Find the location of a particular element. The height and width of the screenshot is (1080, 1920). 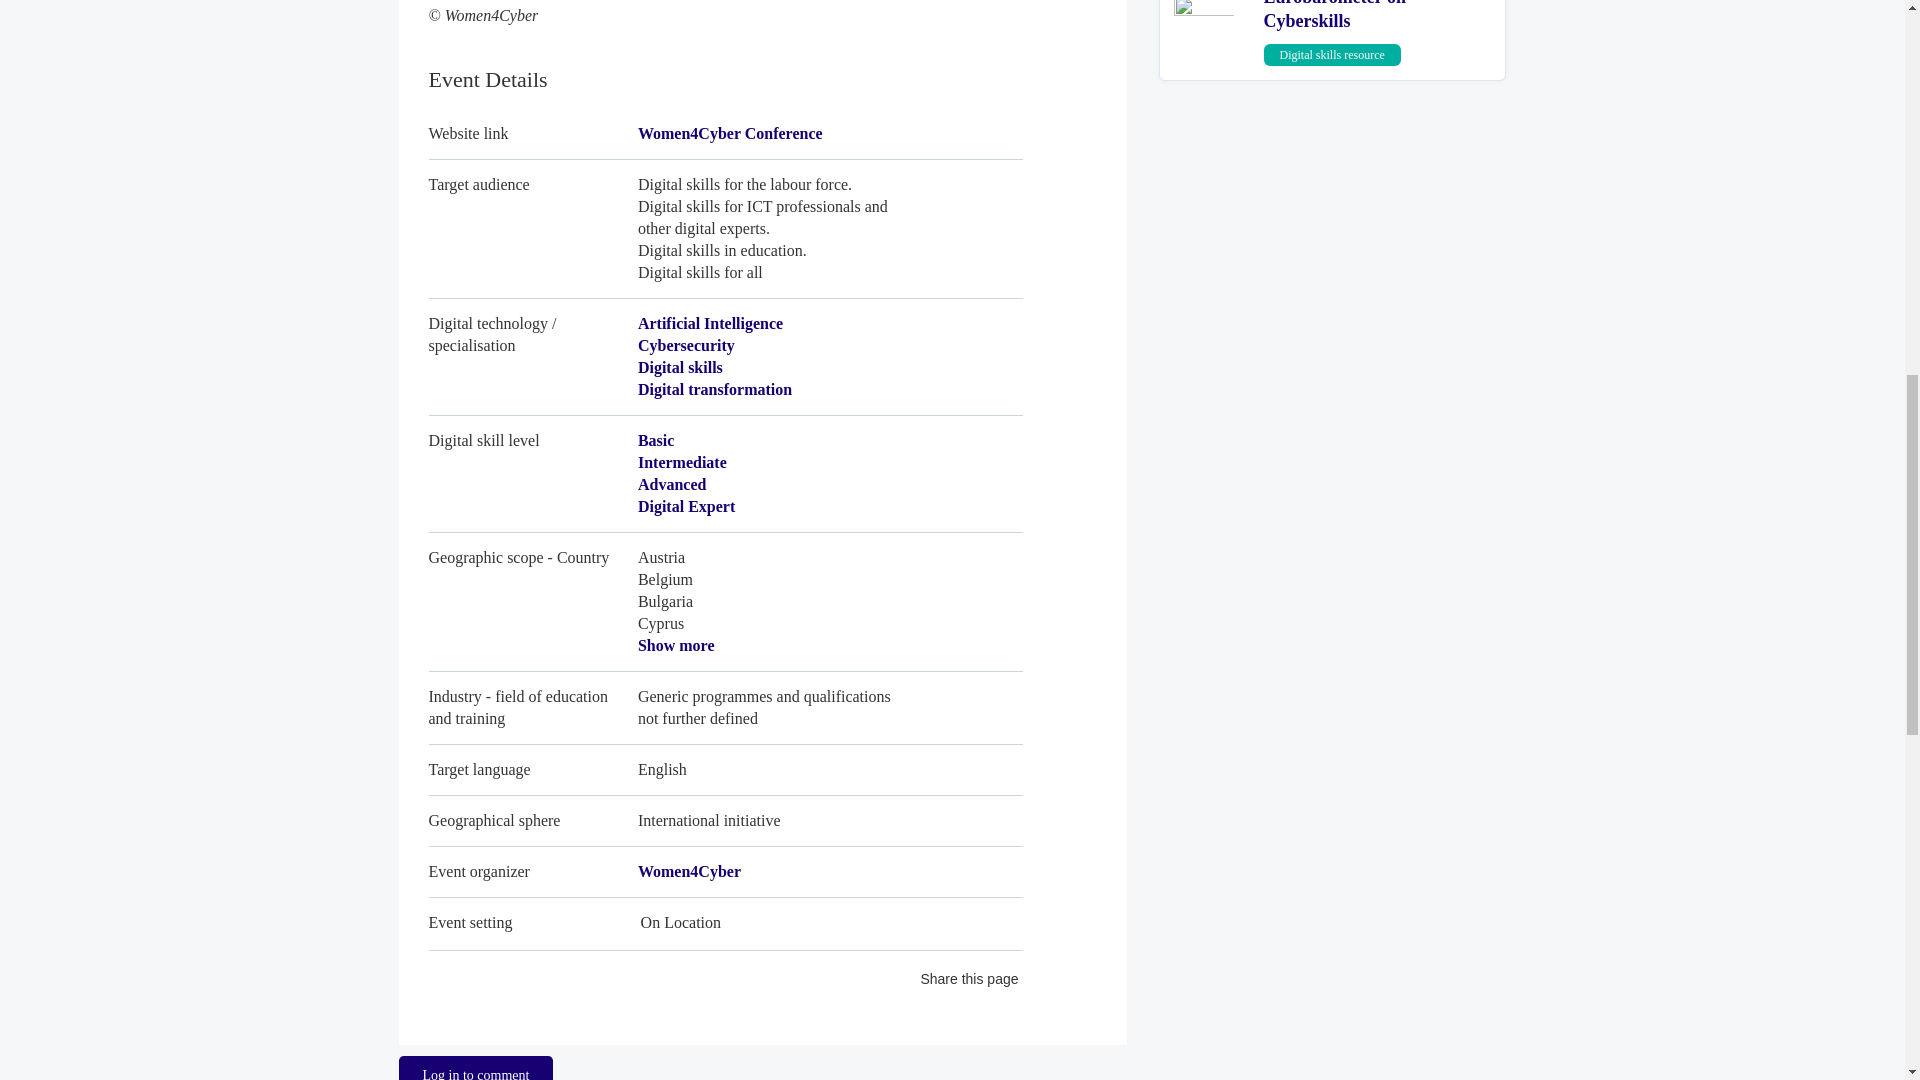

Eurobarometer on Cyberskills is located at coordinates (1335, 16).